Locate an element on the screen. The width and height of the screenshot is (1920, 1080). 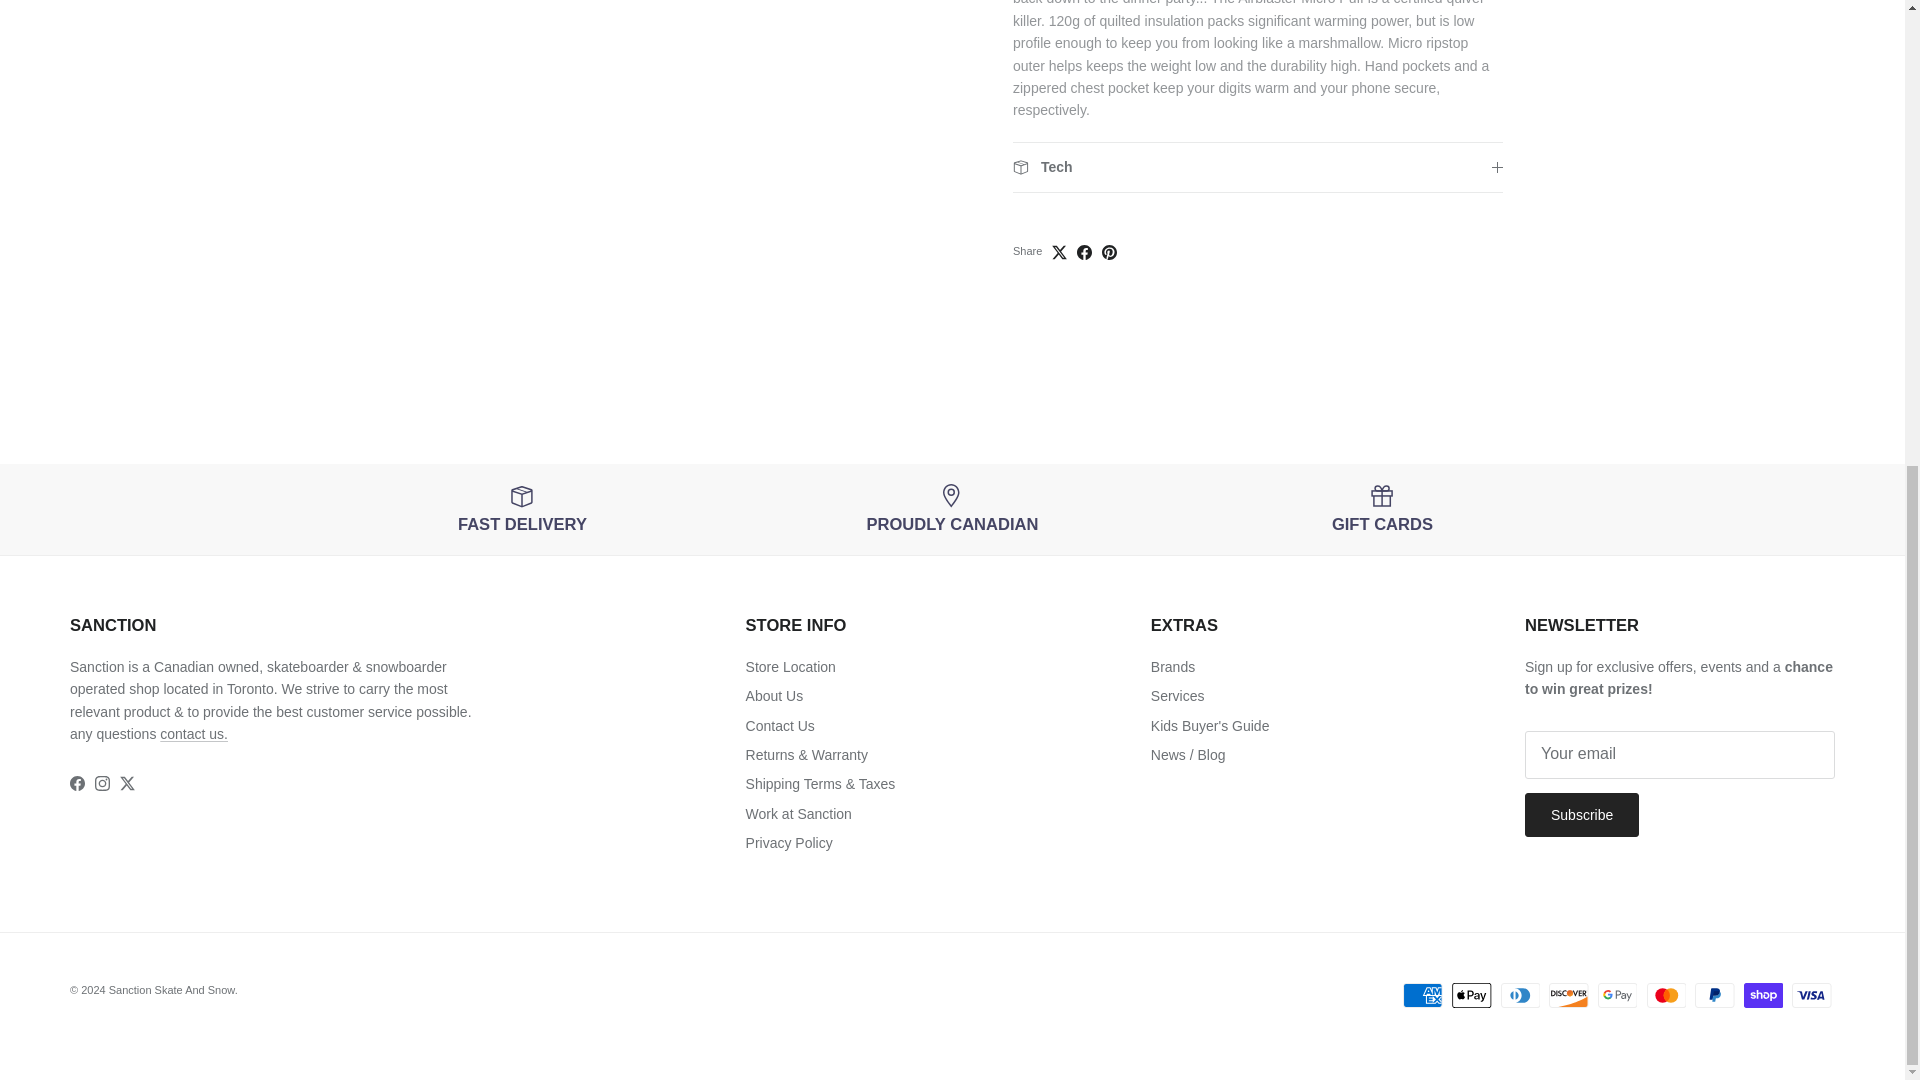
Sanction Skate And Snow on Facebook is located at coordinates (76, 783).